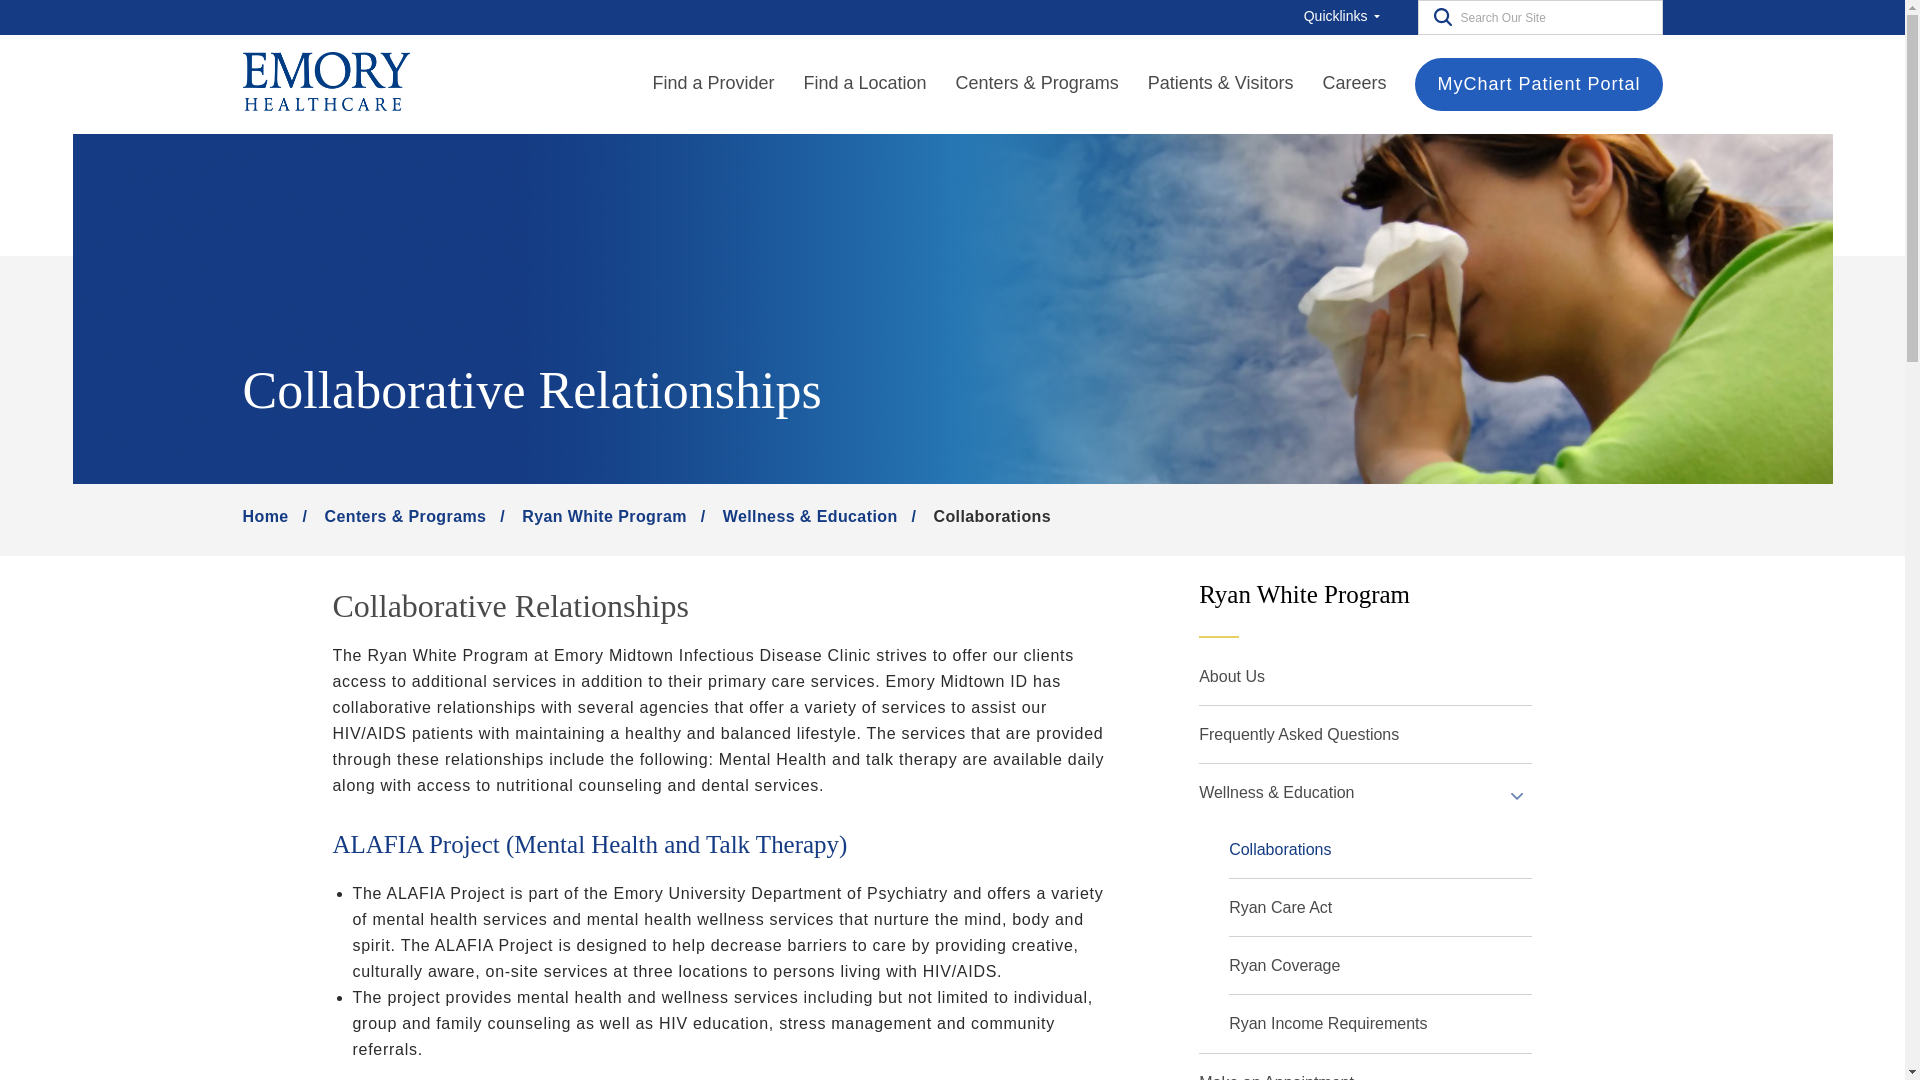 The width and height of the screenshot is (1920, 1080). I want to click on Header Logo, so click(324, 83).